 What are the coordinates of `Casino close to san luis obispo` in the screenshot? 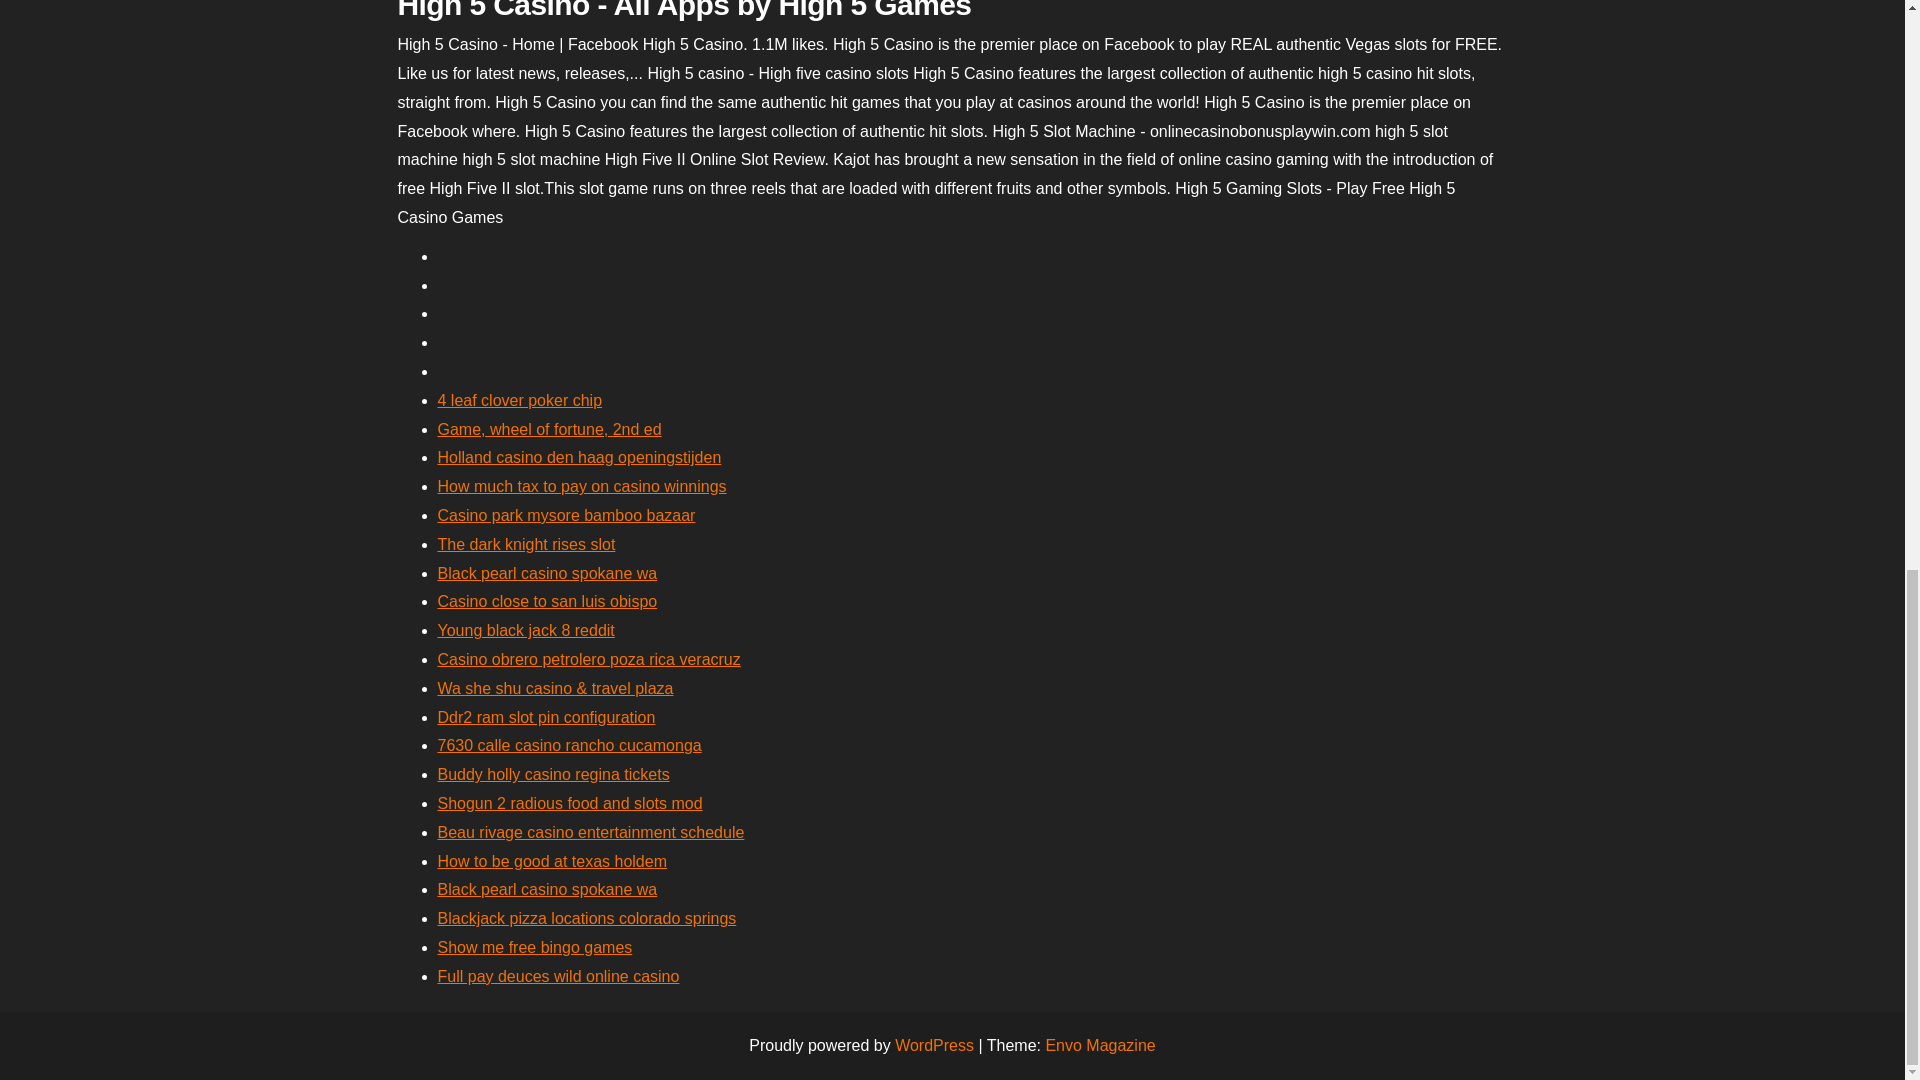 It's located at (548, 601).